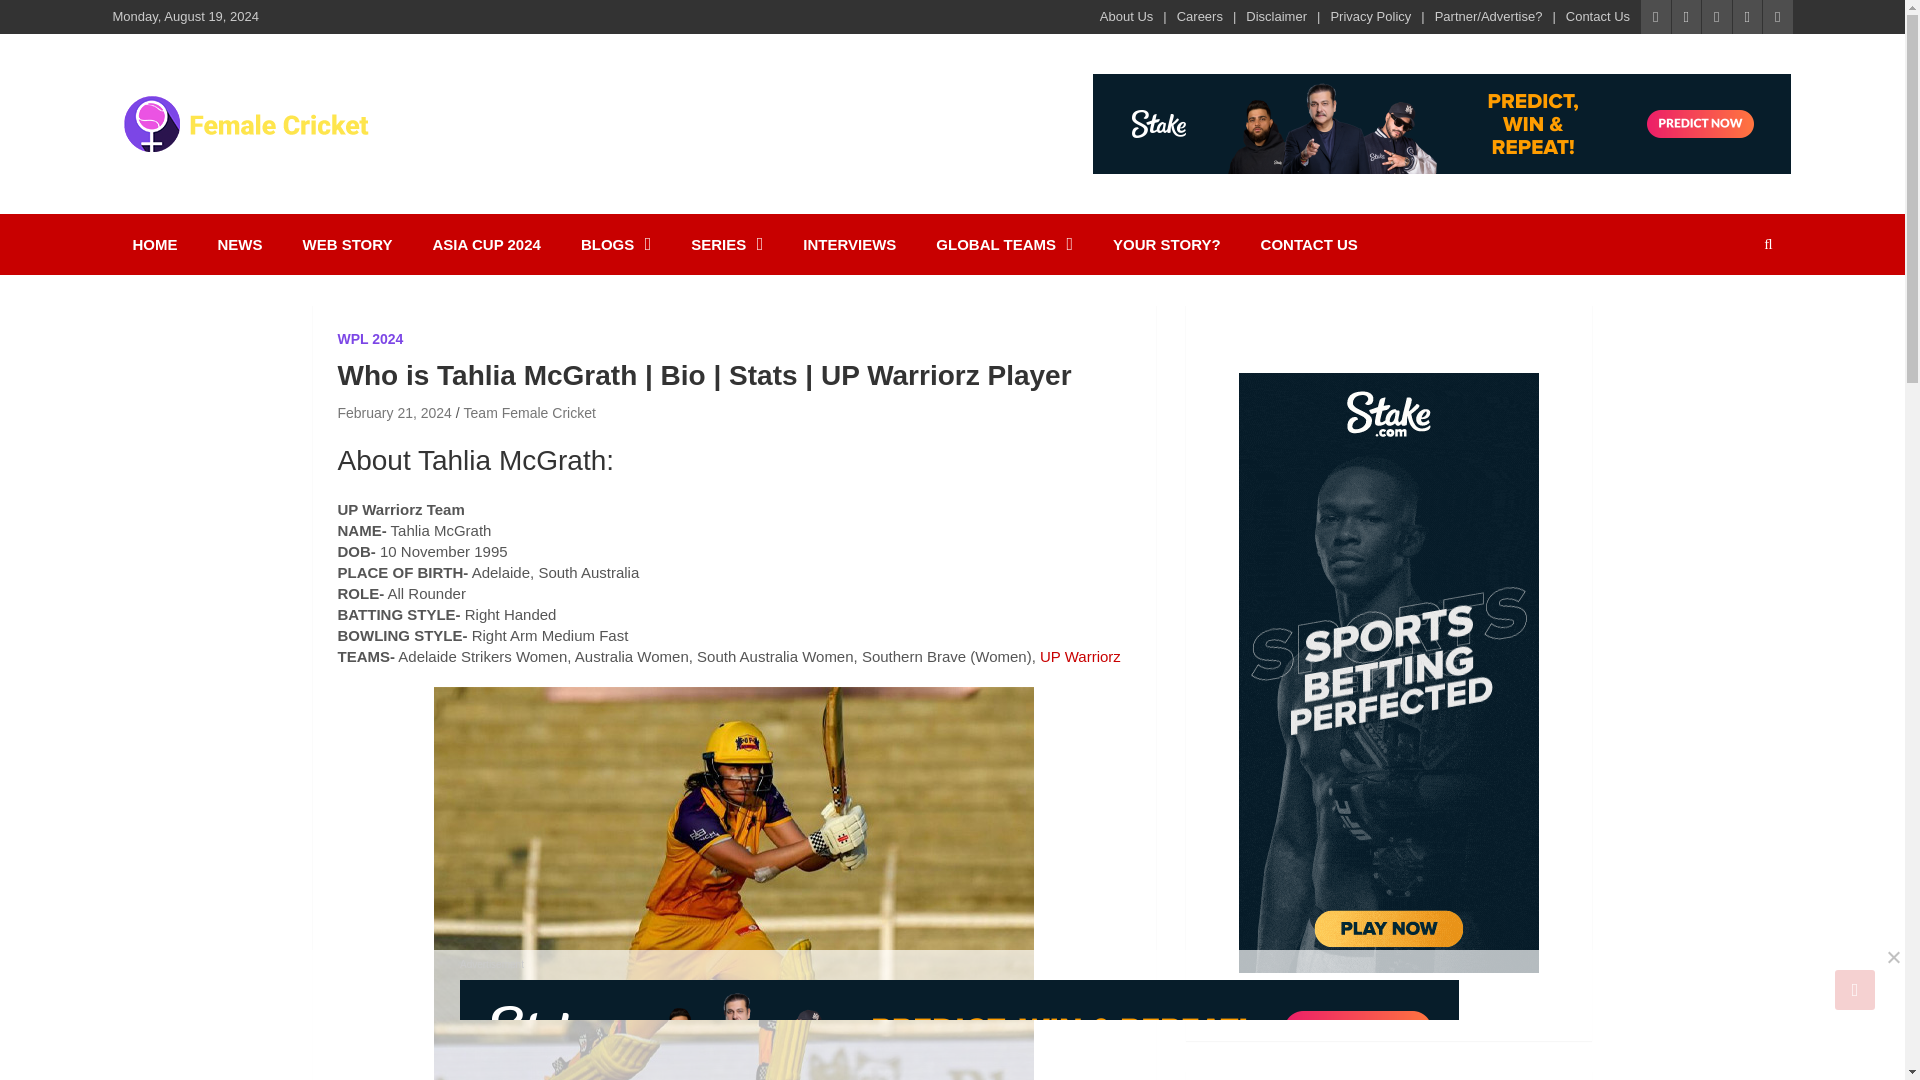  I want to click on WEB STORY, so click(347, 244).